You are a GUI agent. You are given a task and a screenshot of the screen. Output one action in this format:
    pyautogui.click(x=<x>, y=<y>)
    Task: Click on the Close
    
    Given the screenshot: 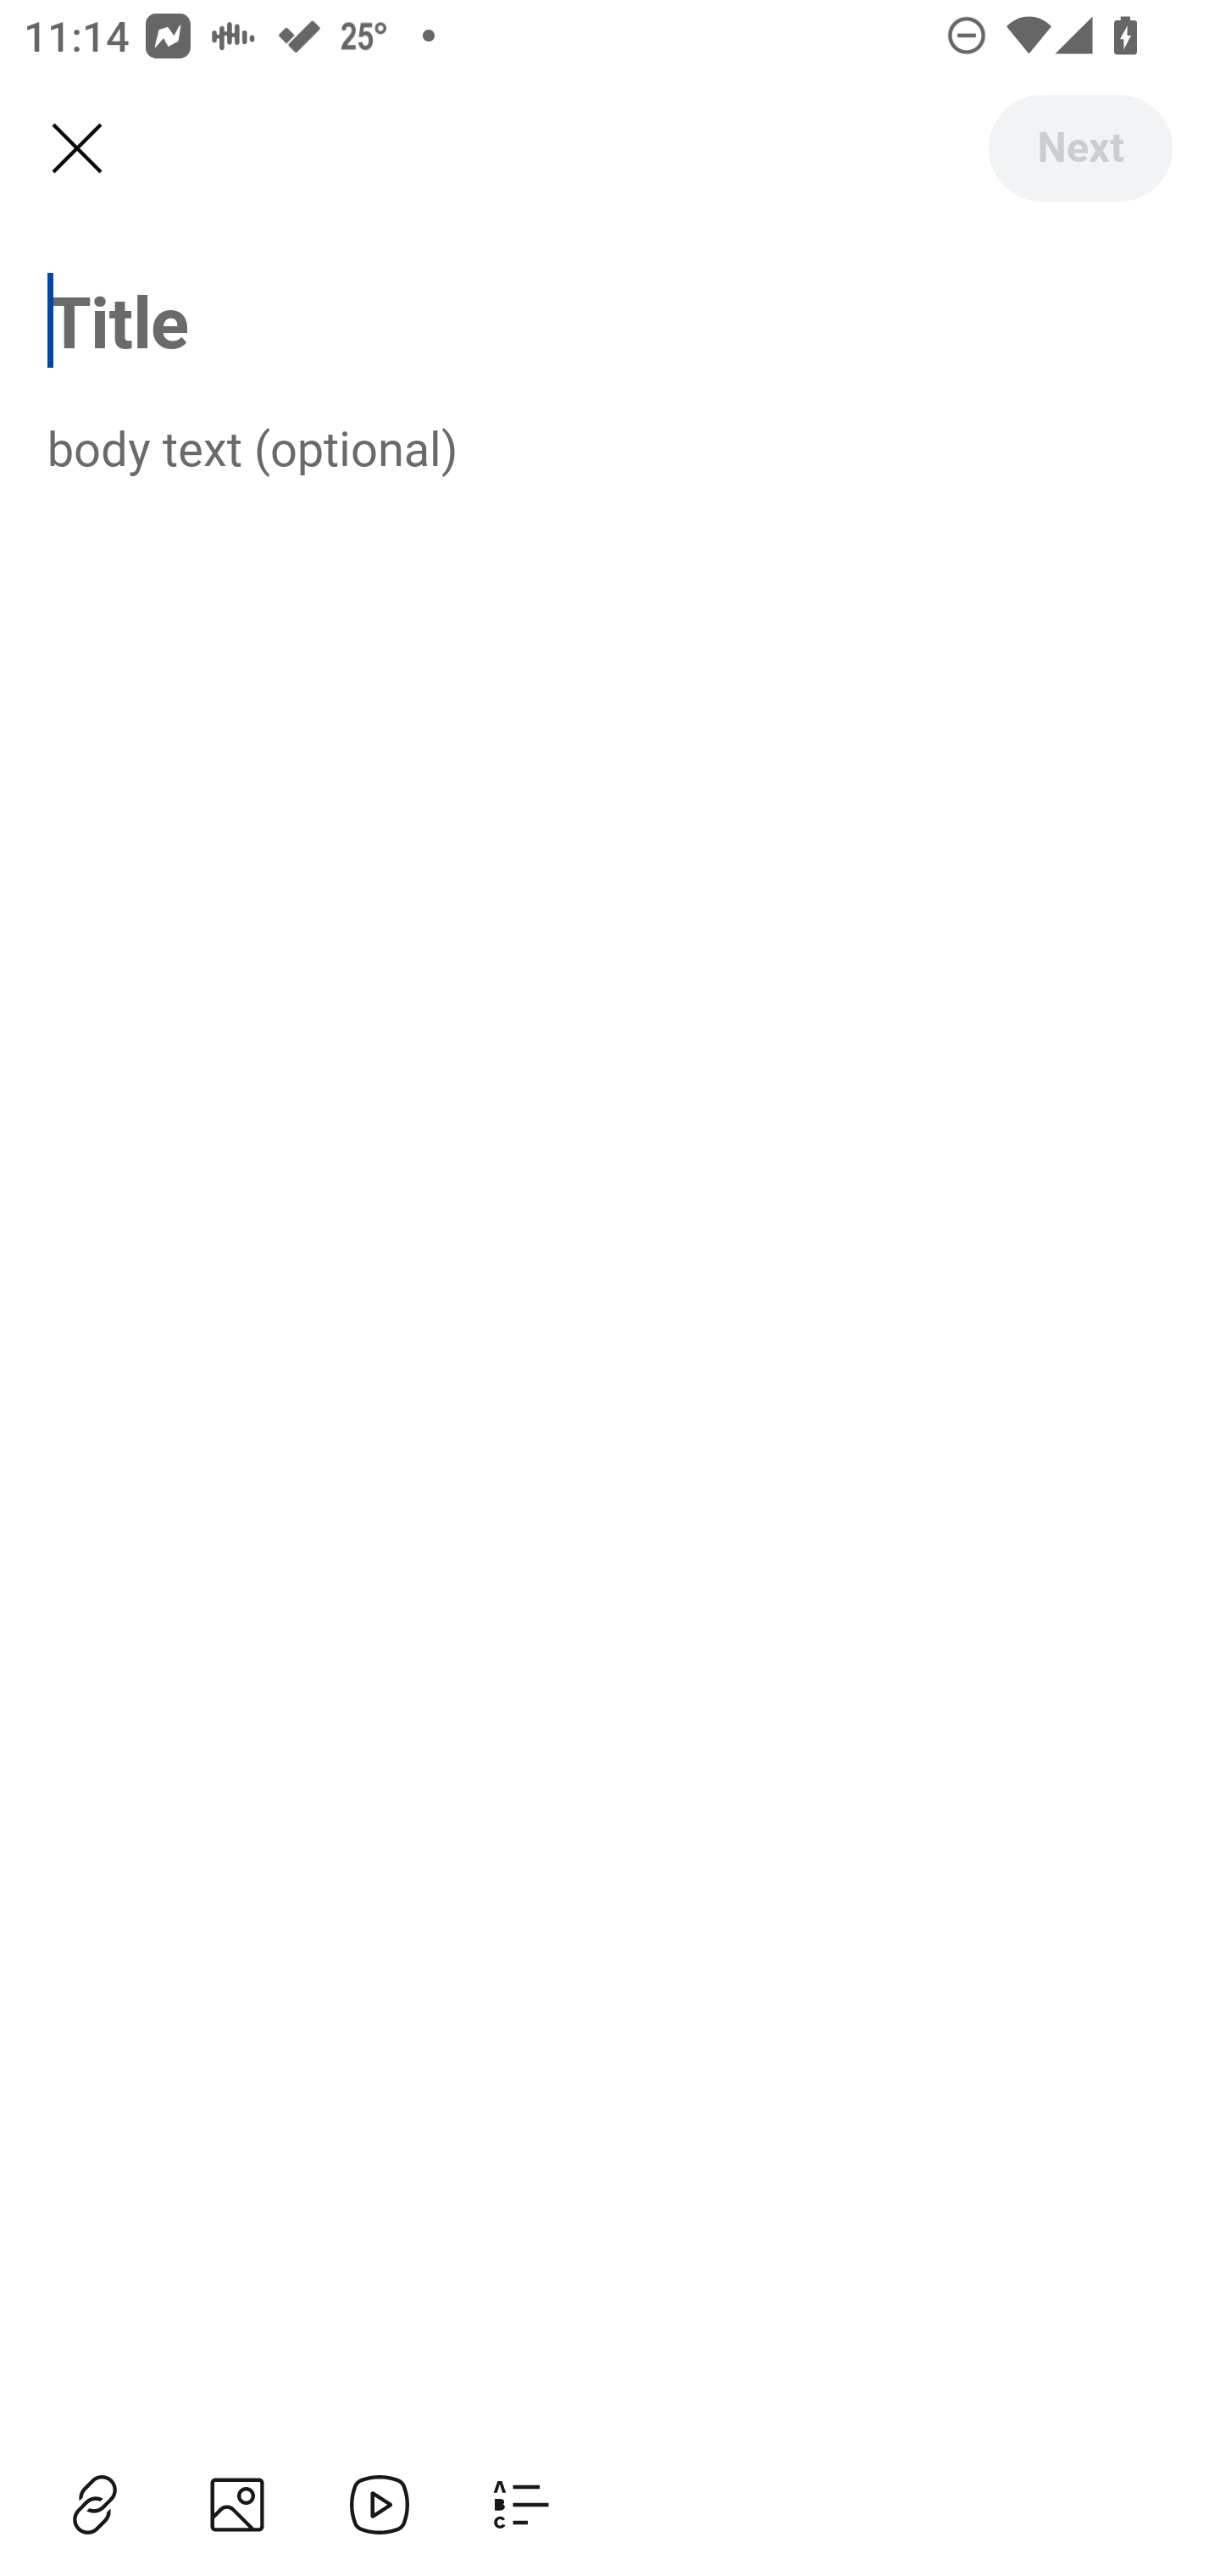 What is the action you would take?
    pyautogui.click(x=76, y=149)
    